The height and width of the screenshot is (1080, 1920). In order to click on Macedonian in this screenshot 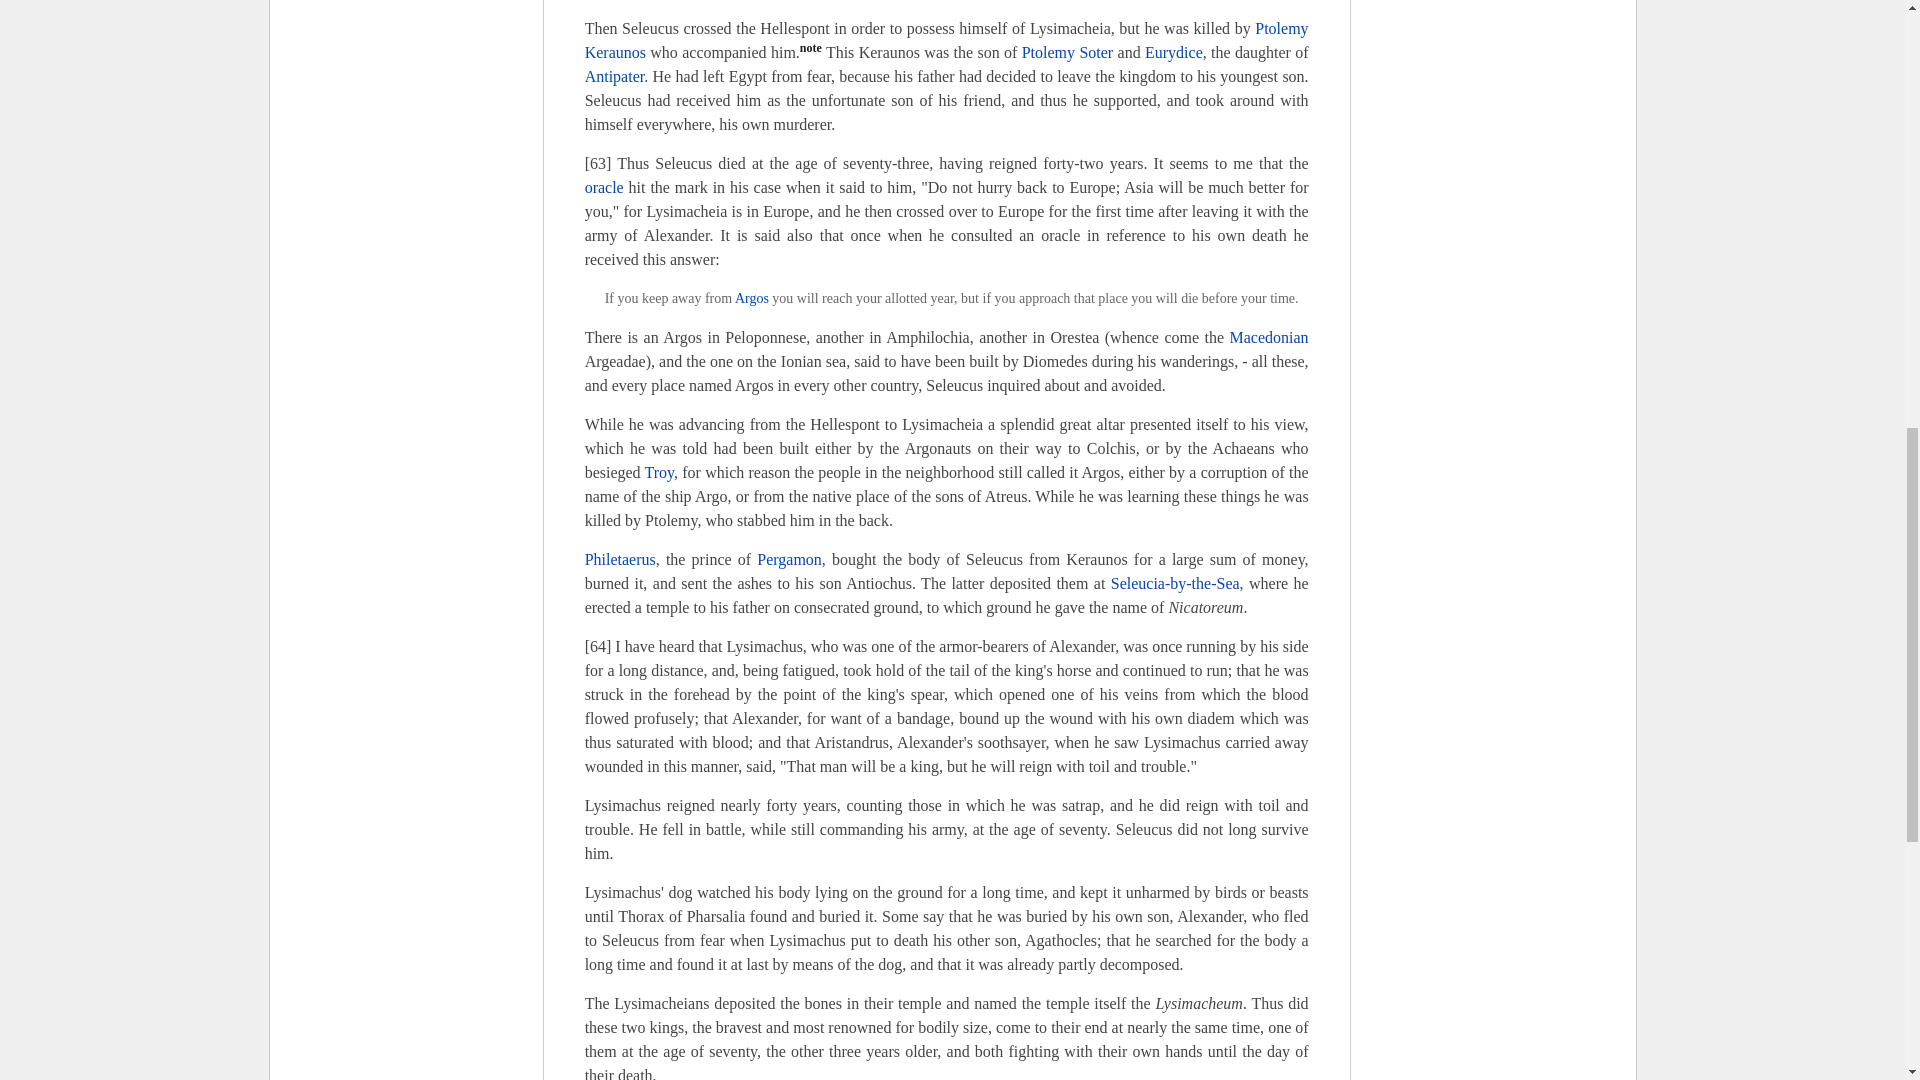, I will do `click(1270, 337)`.